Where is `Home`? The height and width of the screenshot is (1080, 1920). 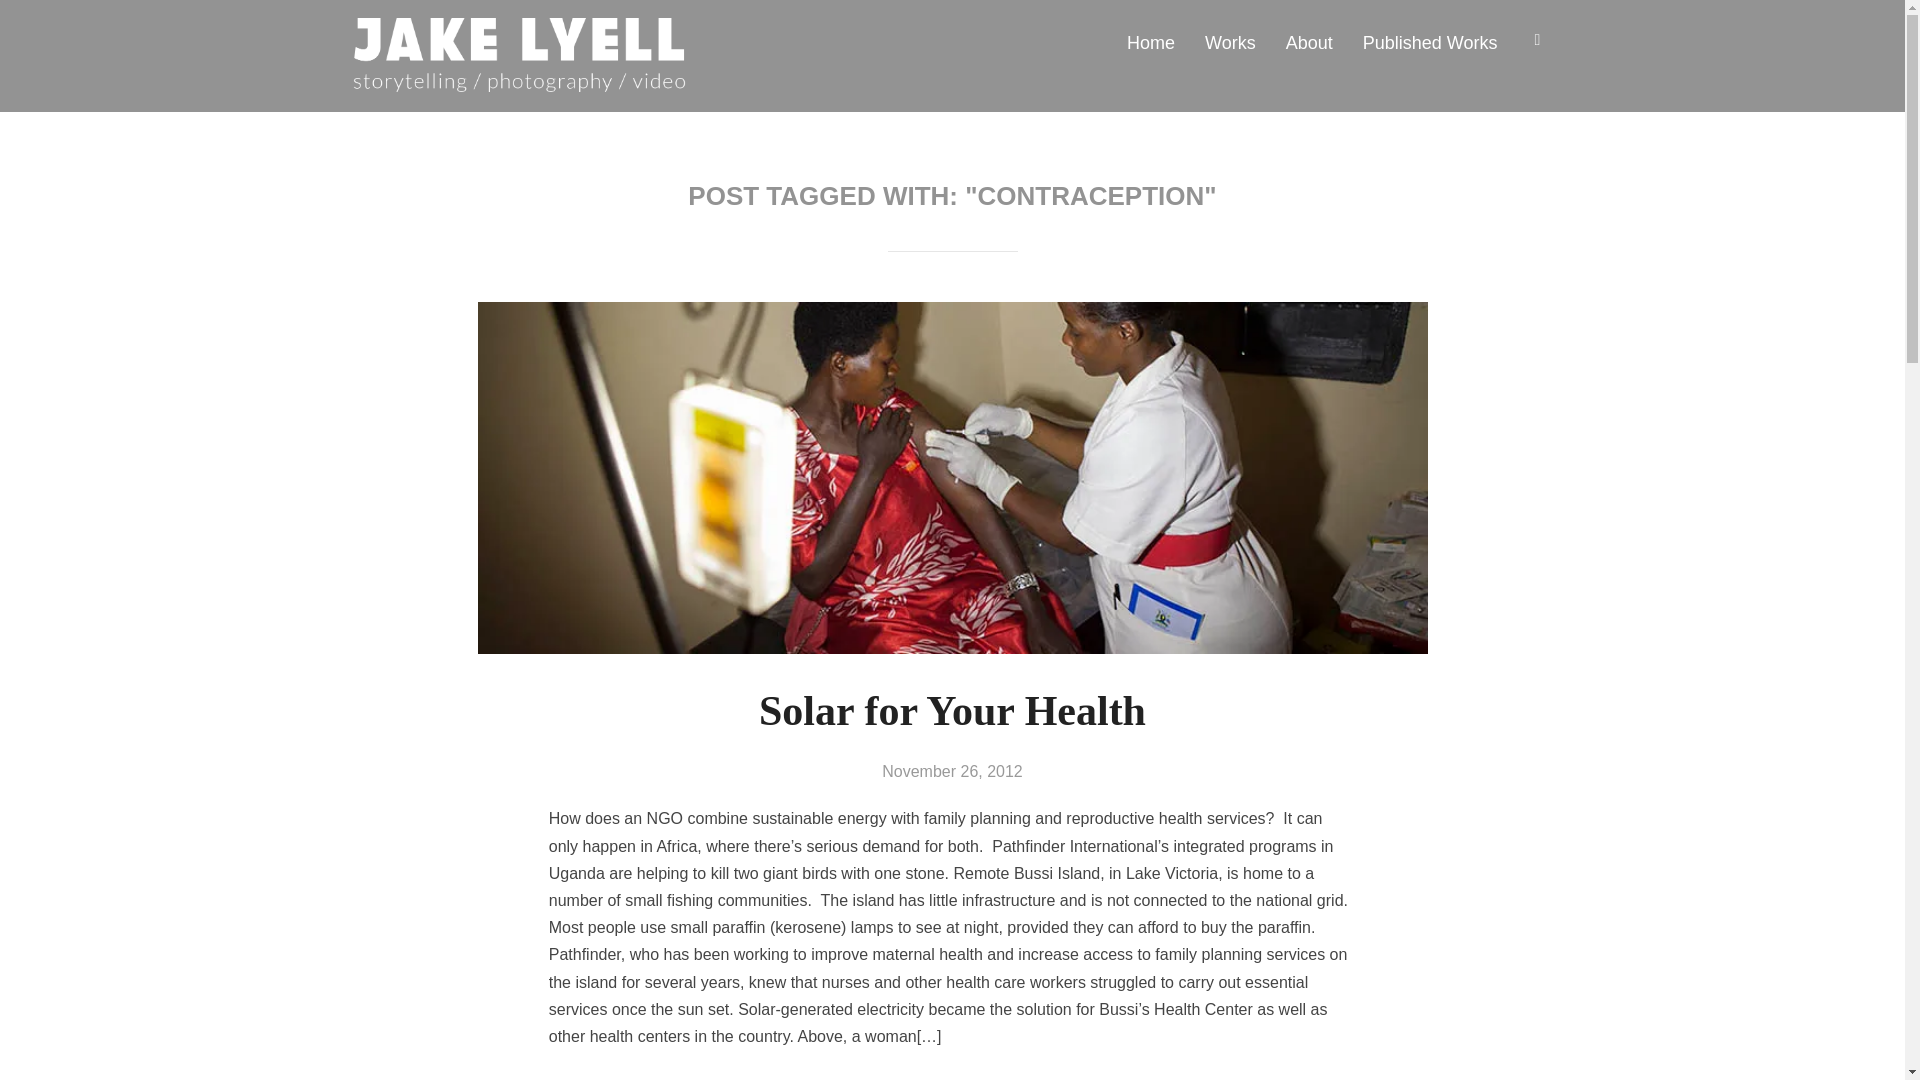 Home is located at coordinates (1151, 42).